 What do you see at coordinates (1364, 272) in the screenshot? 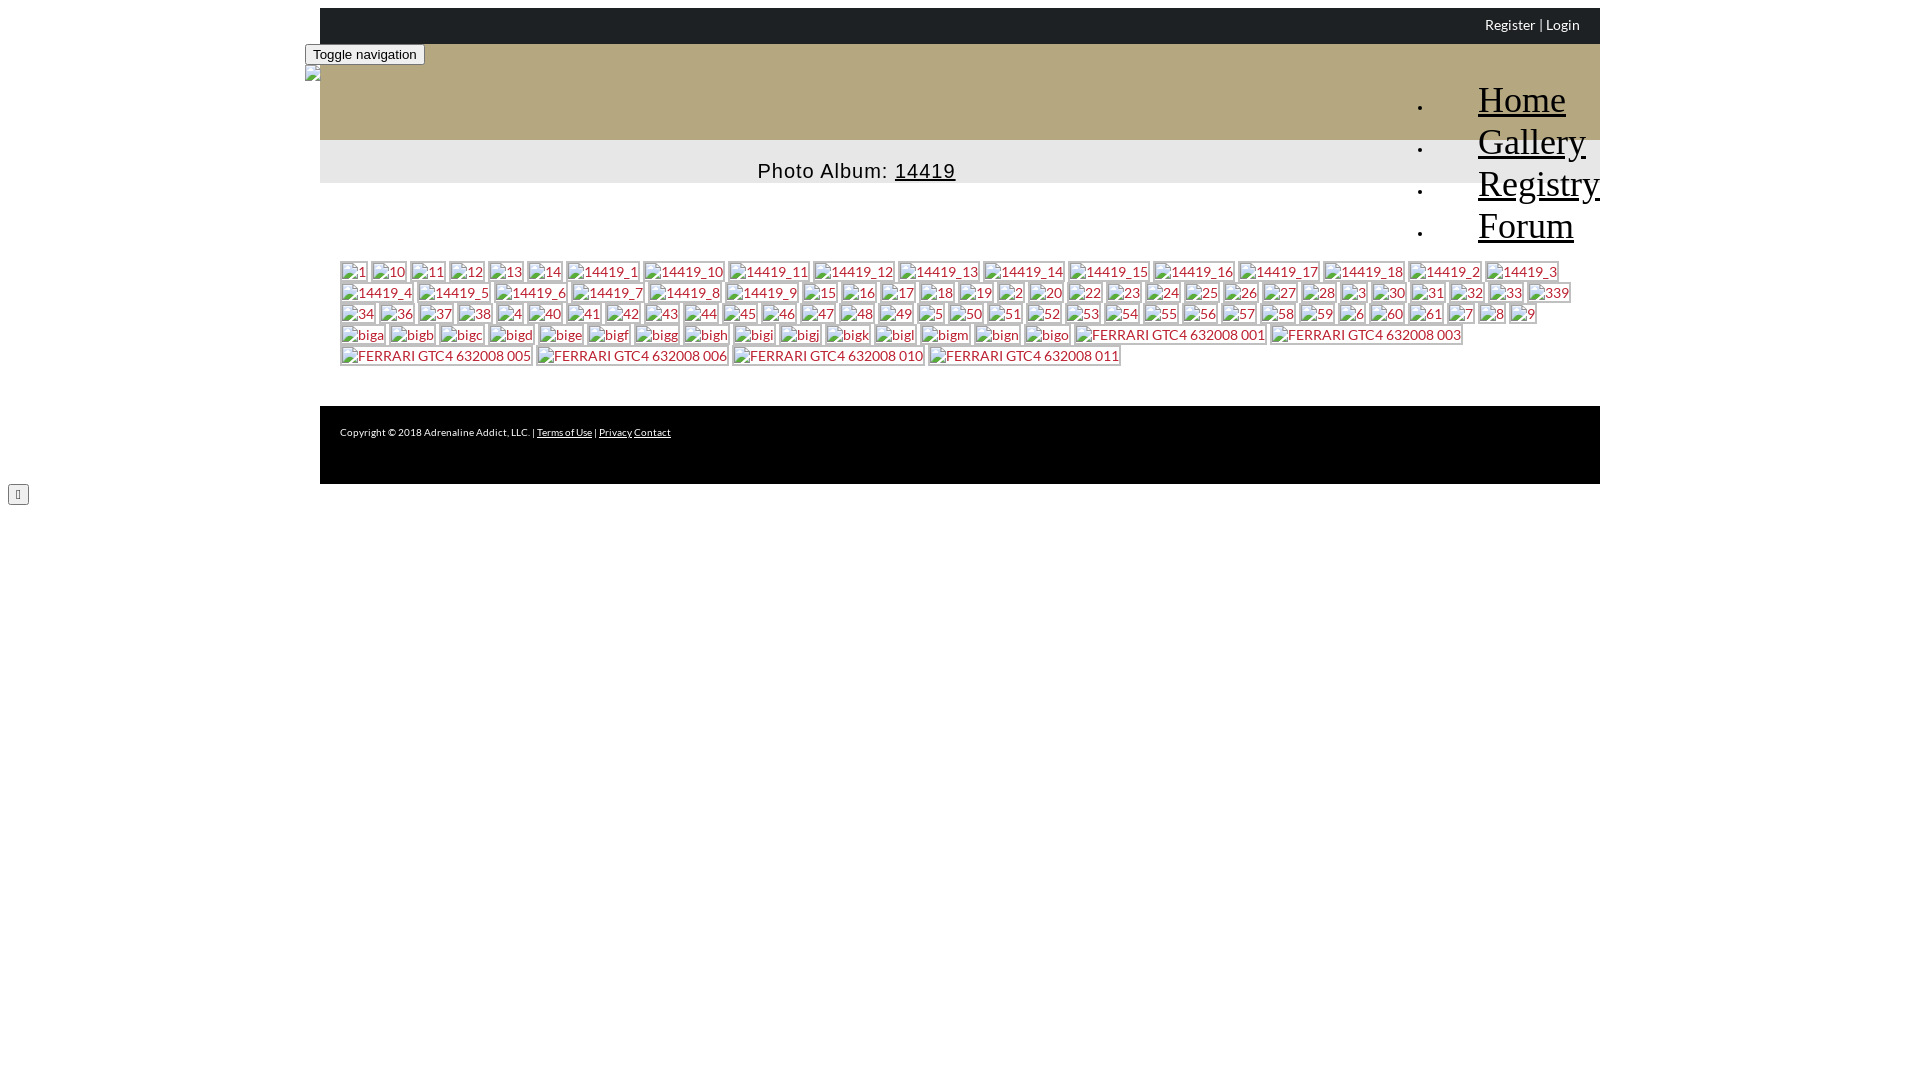
I see `14419_18 (click to enlarge)` at bounding box center [1364, 272].